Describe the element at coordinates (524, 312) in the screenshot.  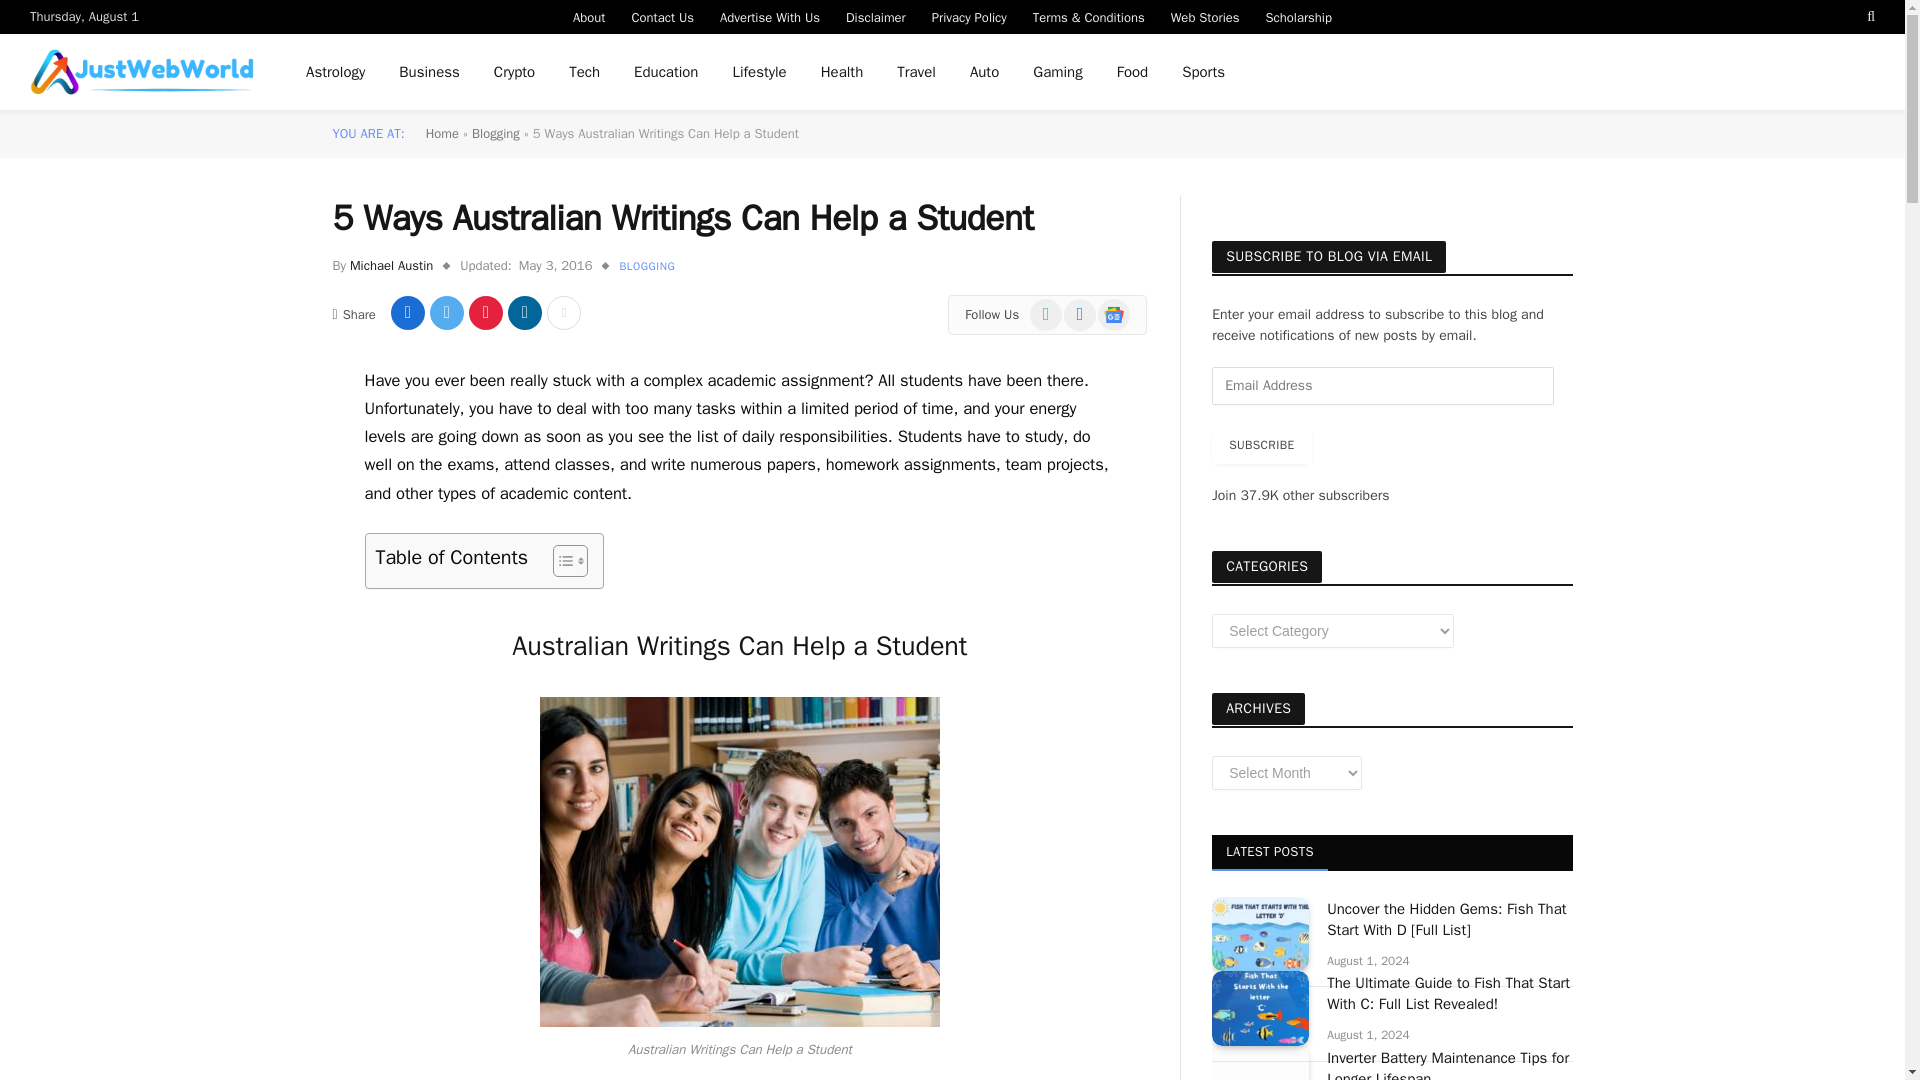
I see `Share on LinkedIn` at that location.